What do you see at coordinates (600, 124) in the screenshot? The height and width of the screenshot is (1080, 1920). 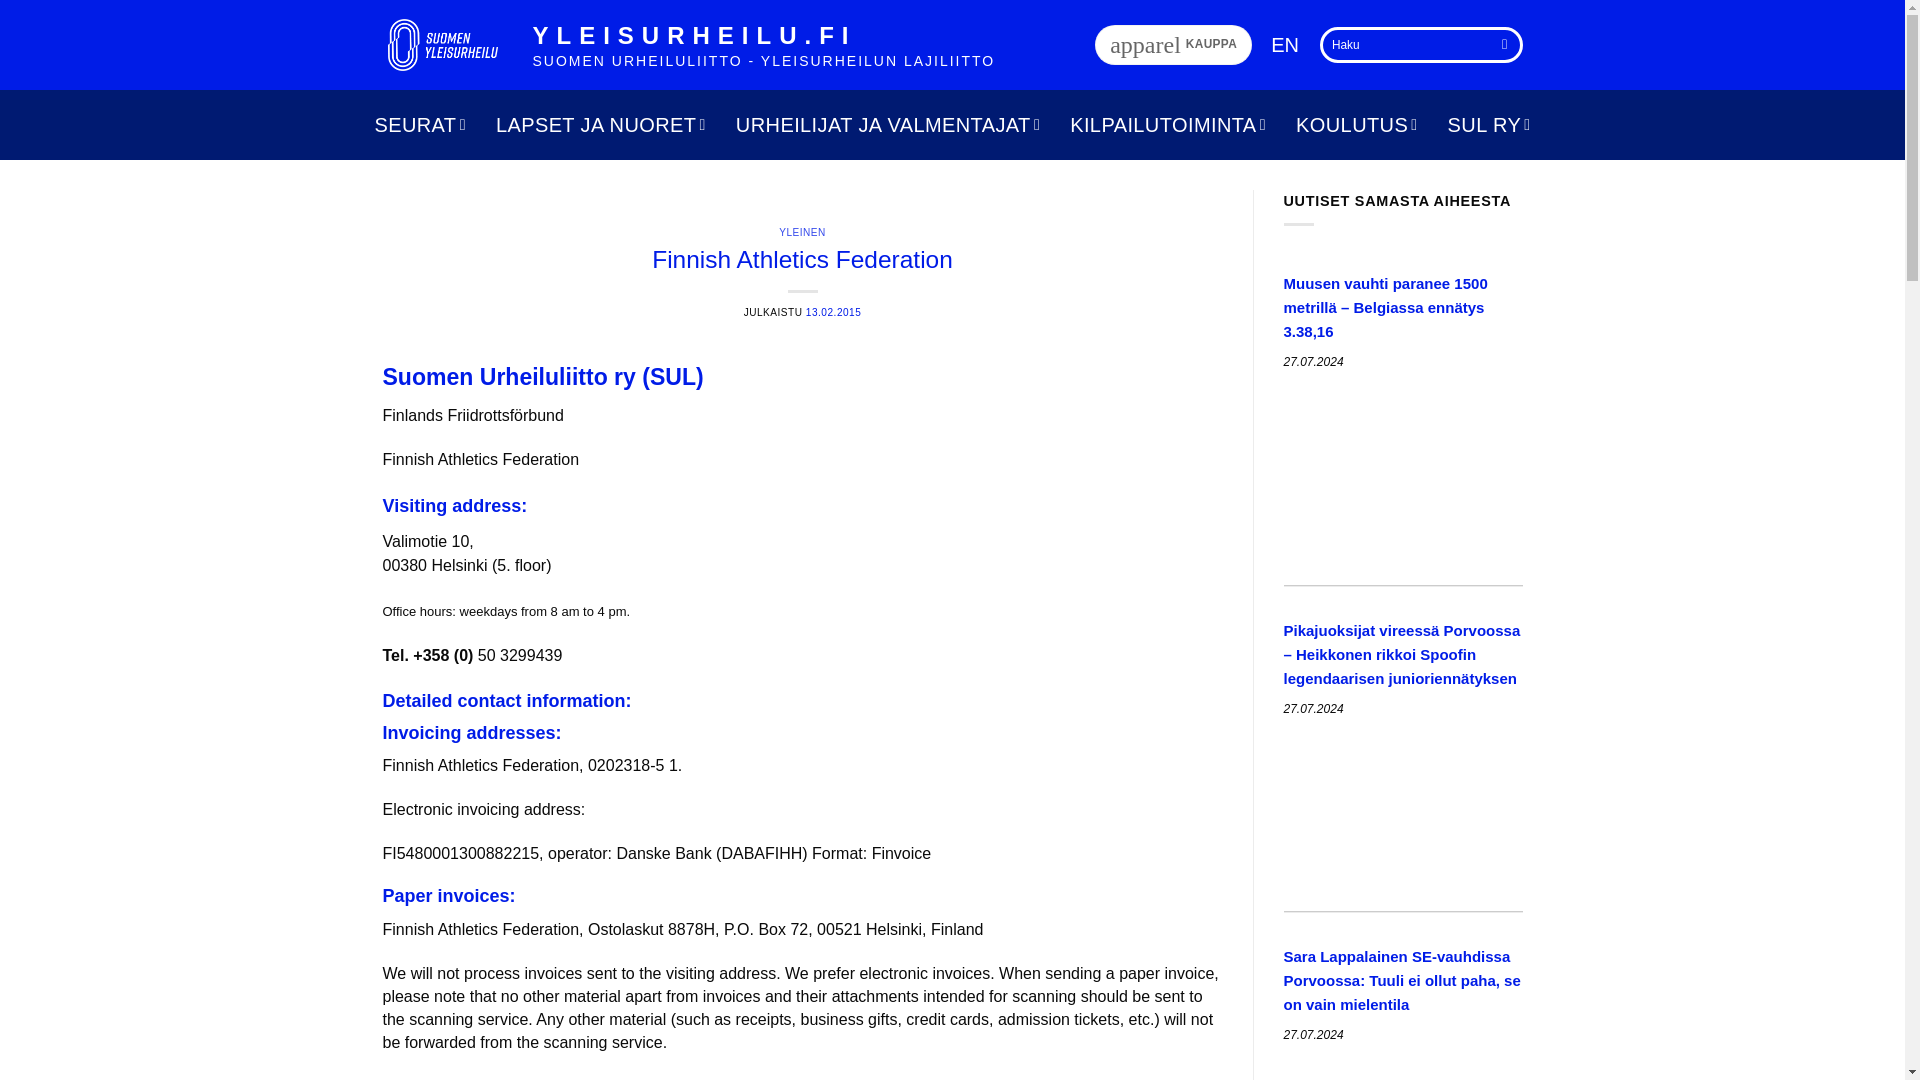 I see `EN` at bounding box center [600, 124].